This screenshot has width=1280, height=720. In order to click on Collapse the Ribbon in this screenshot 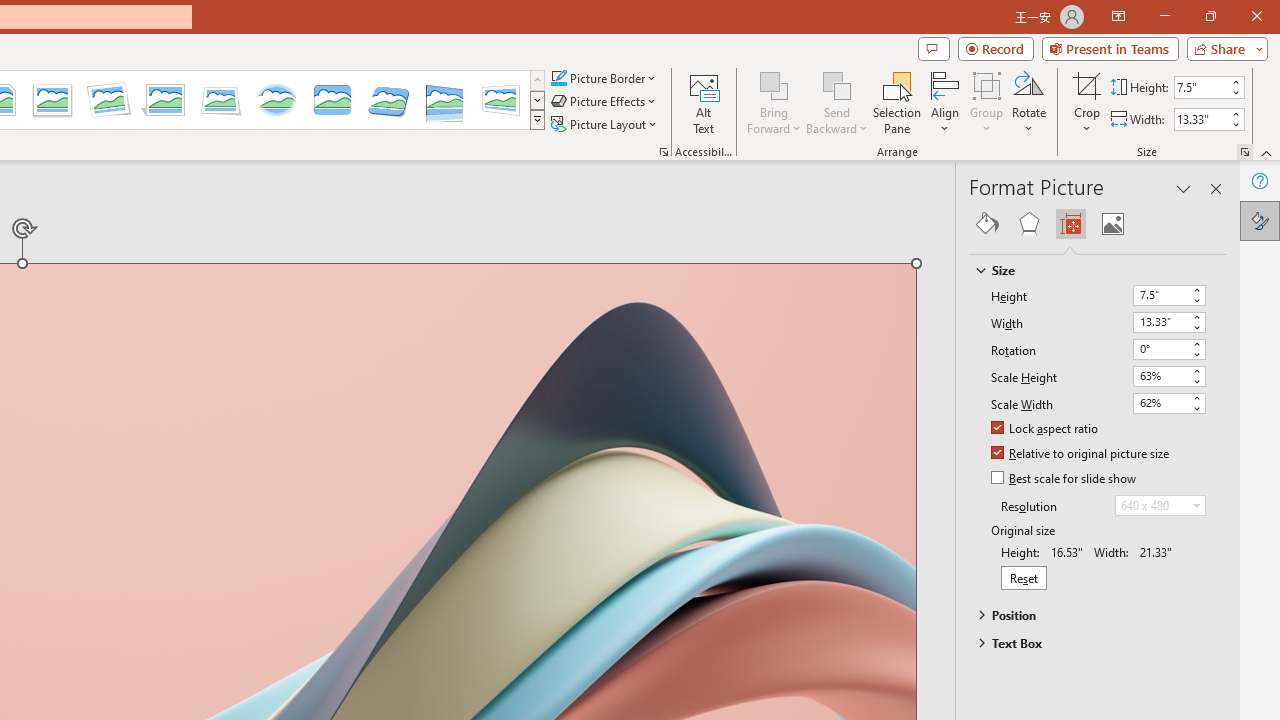, I will do `click(1267, 152)`.